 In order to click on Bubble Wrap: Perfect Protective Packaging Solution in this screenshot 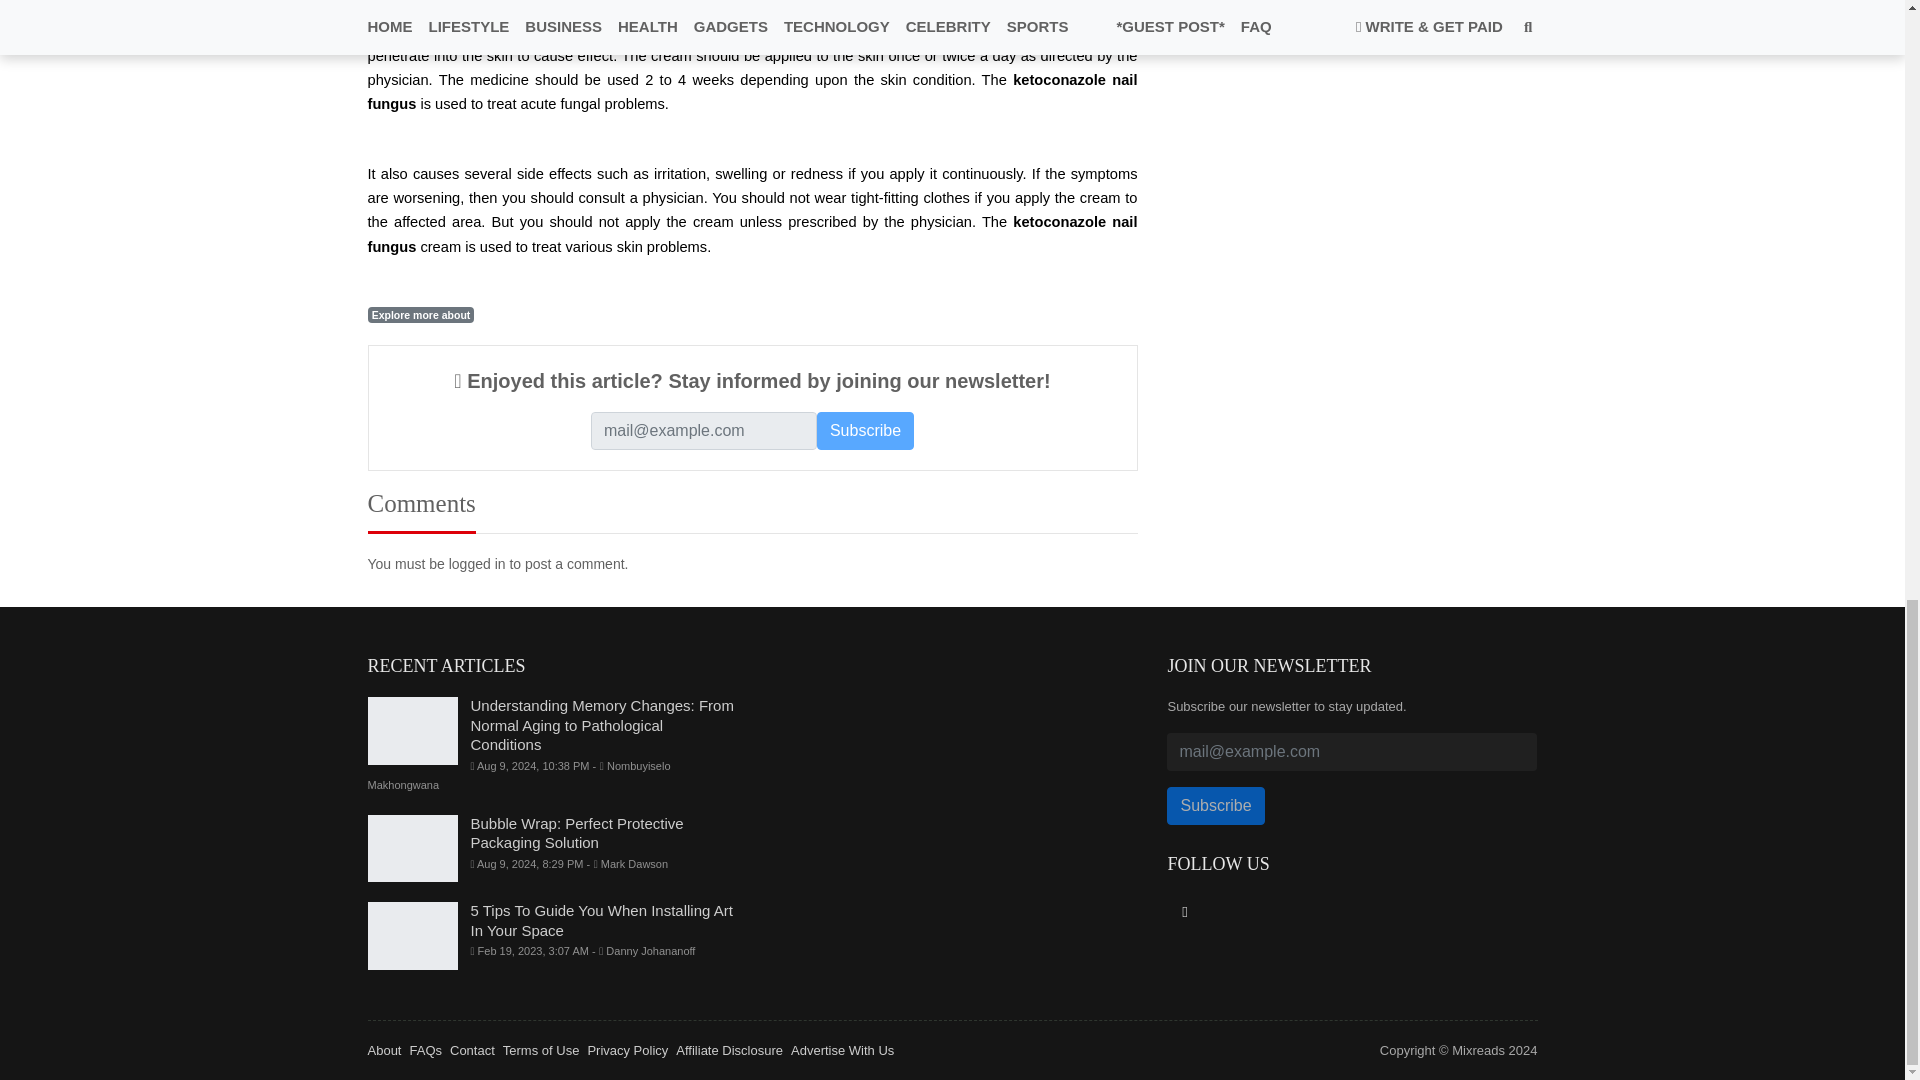, I will do `click(413, 849)`.